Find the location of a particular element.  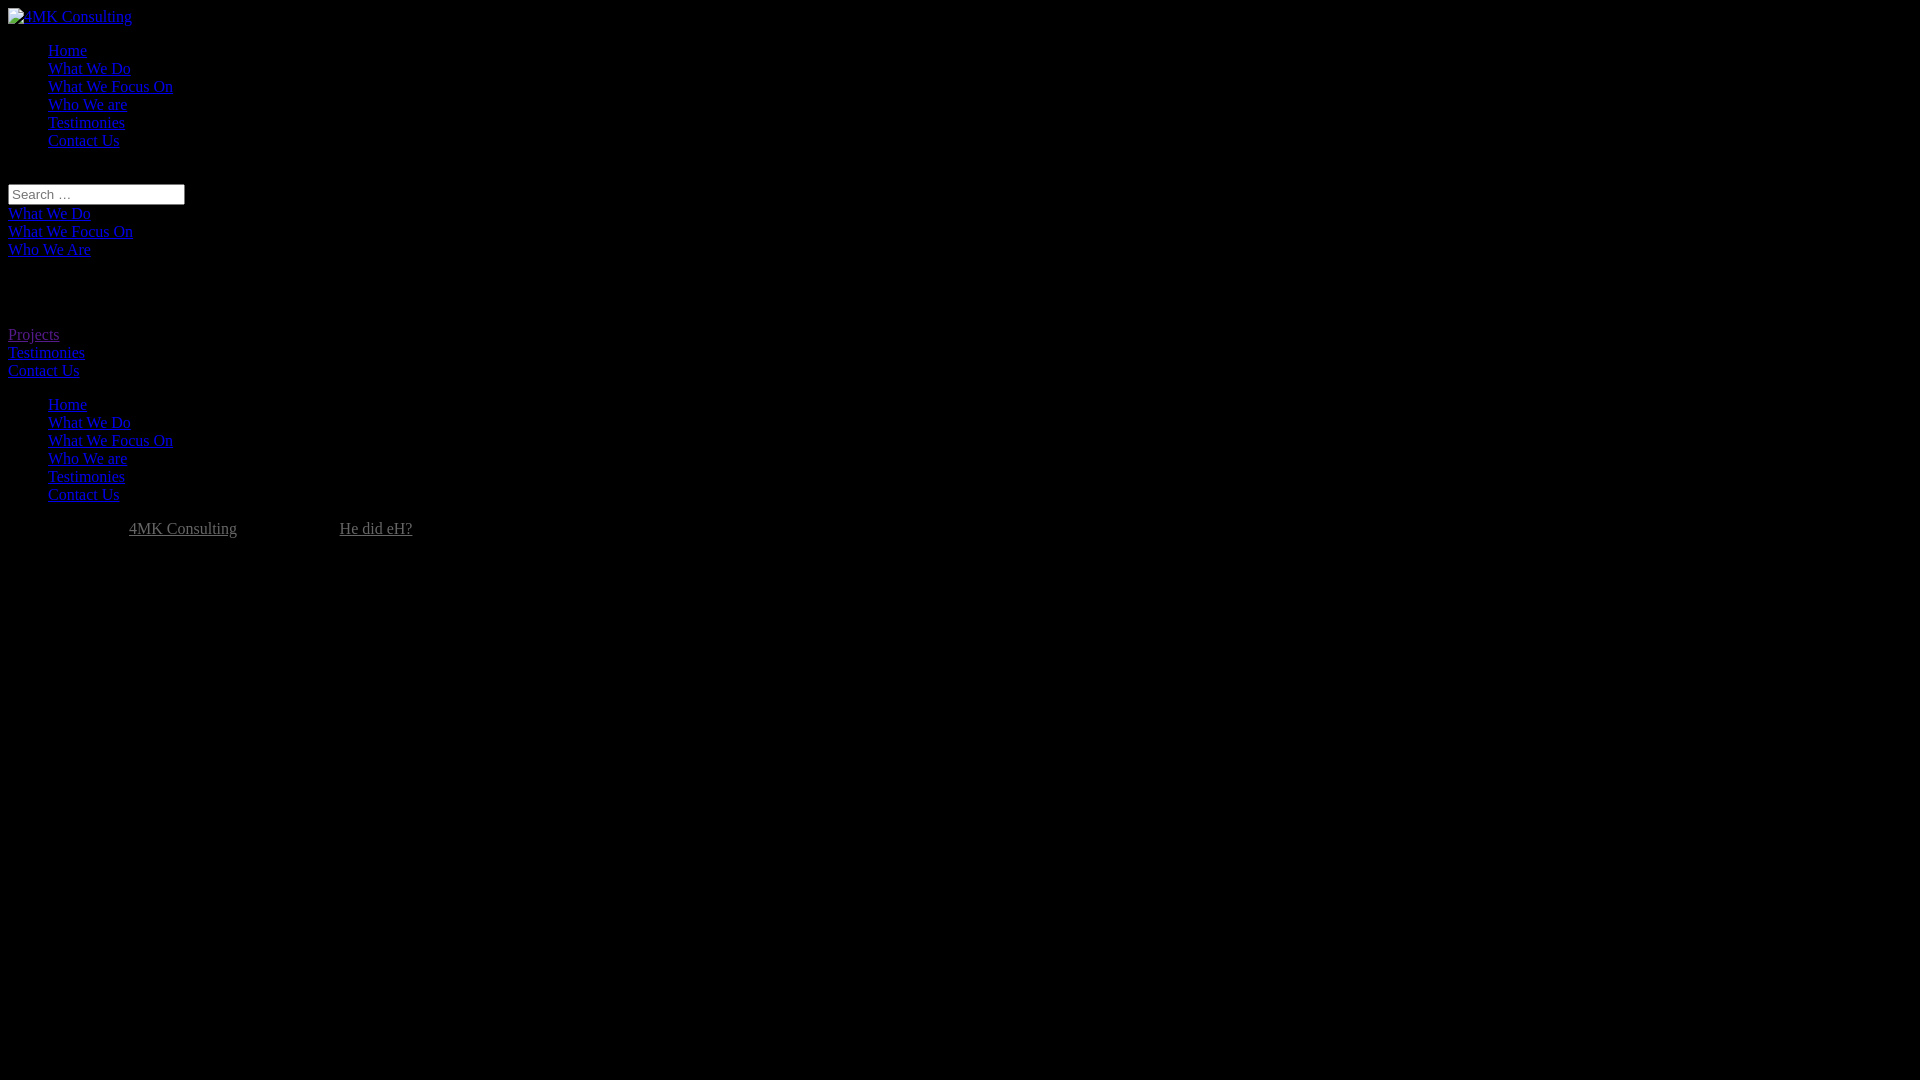

Testimonies is located at coordinates (86, 476).